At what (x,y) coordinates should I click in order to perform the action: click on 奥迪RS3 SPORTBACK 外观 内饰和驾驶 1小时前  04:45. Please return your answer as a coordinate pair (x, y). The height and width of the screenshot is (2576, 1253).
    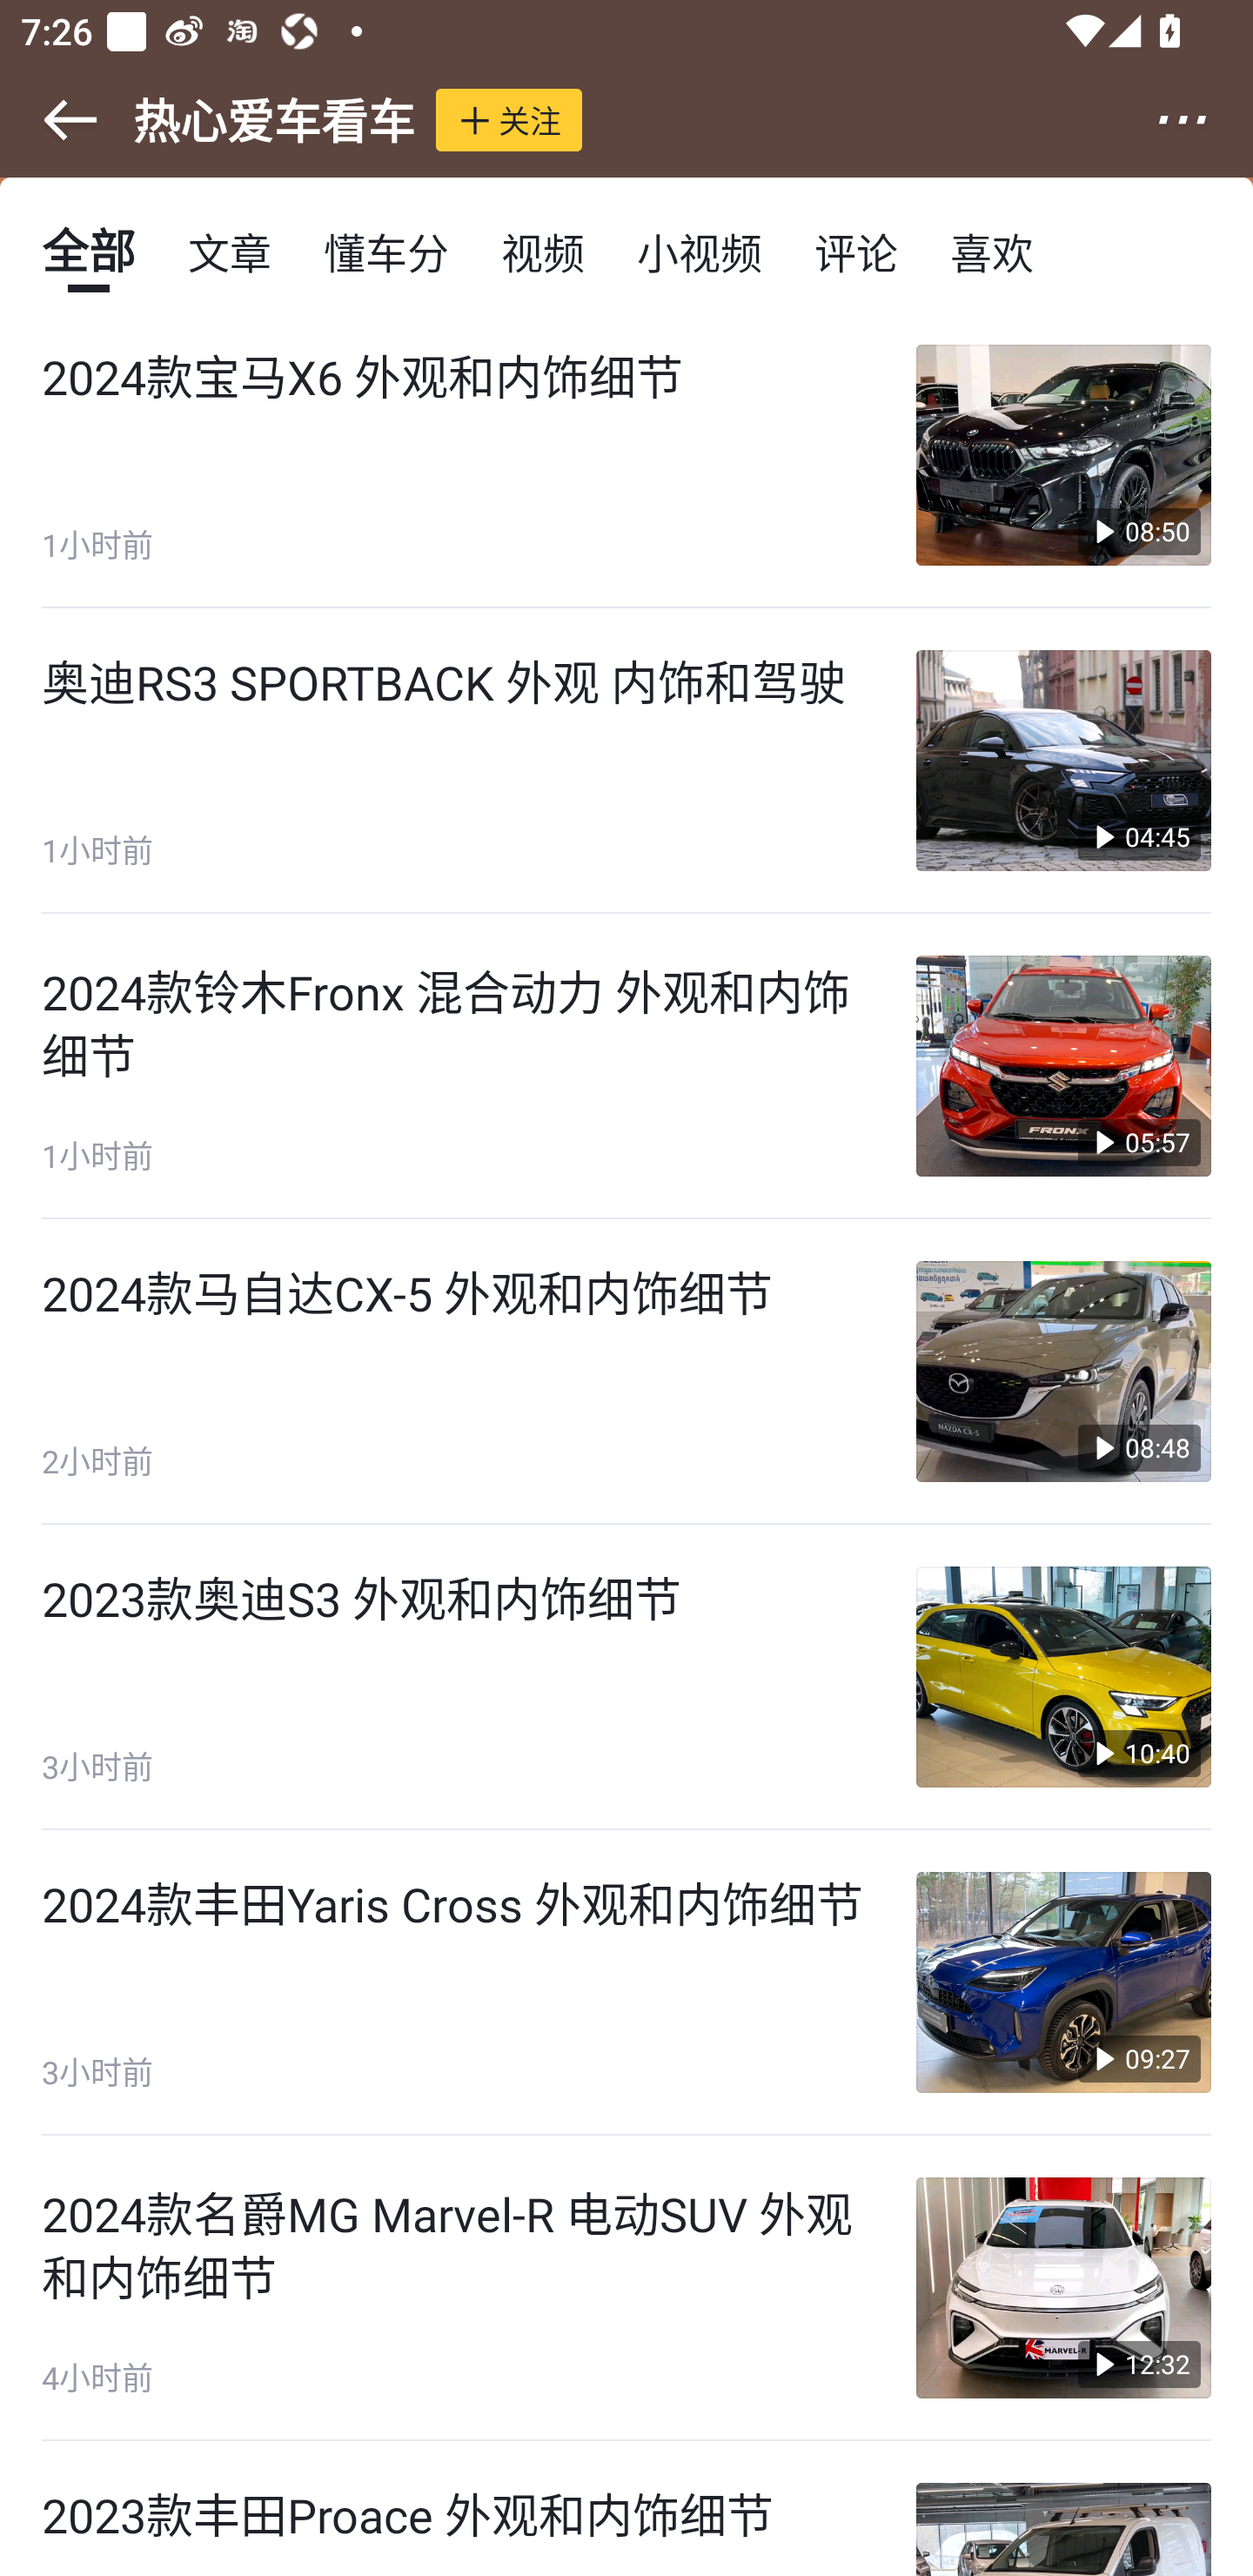
    Looking at the image, I should click on (626, 761).